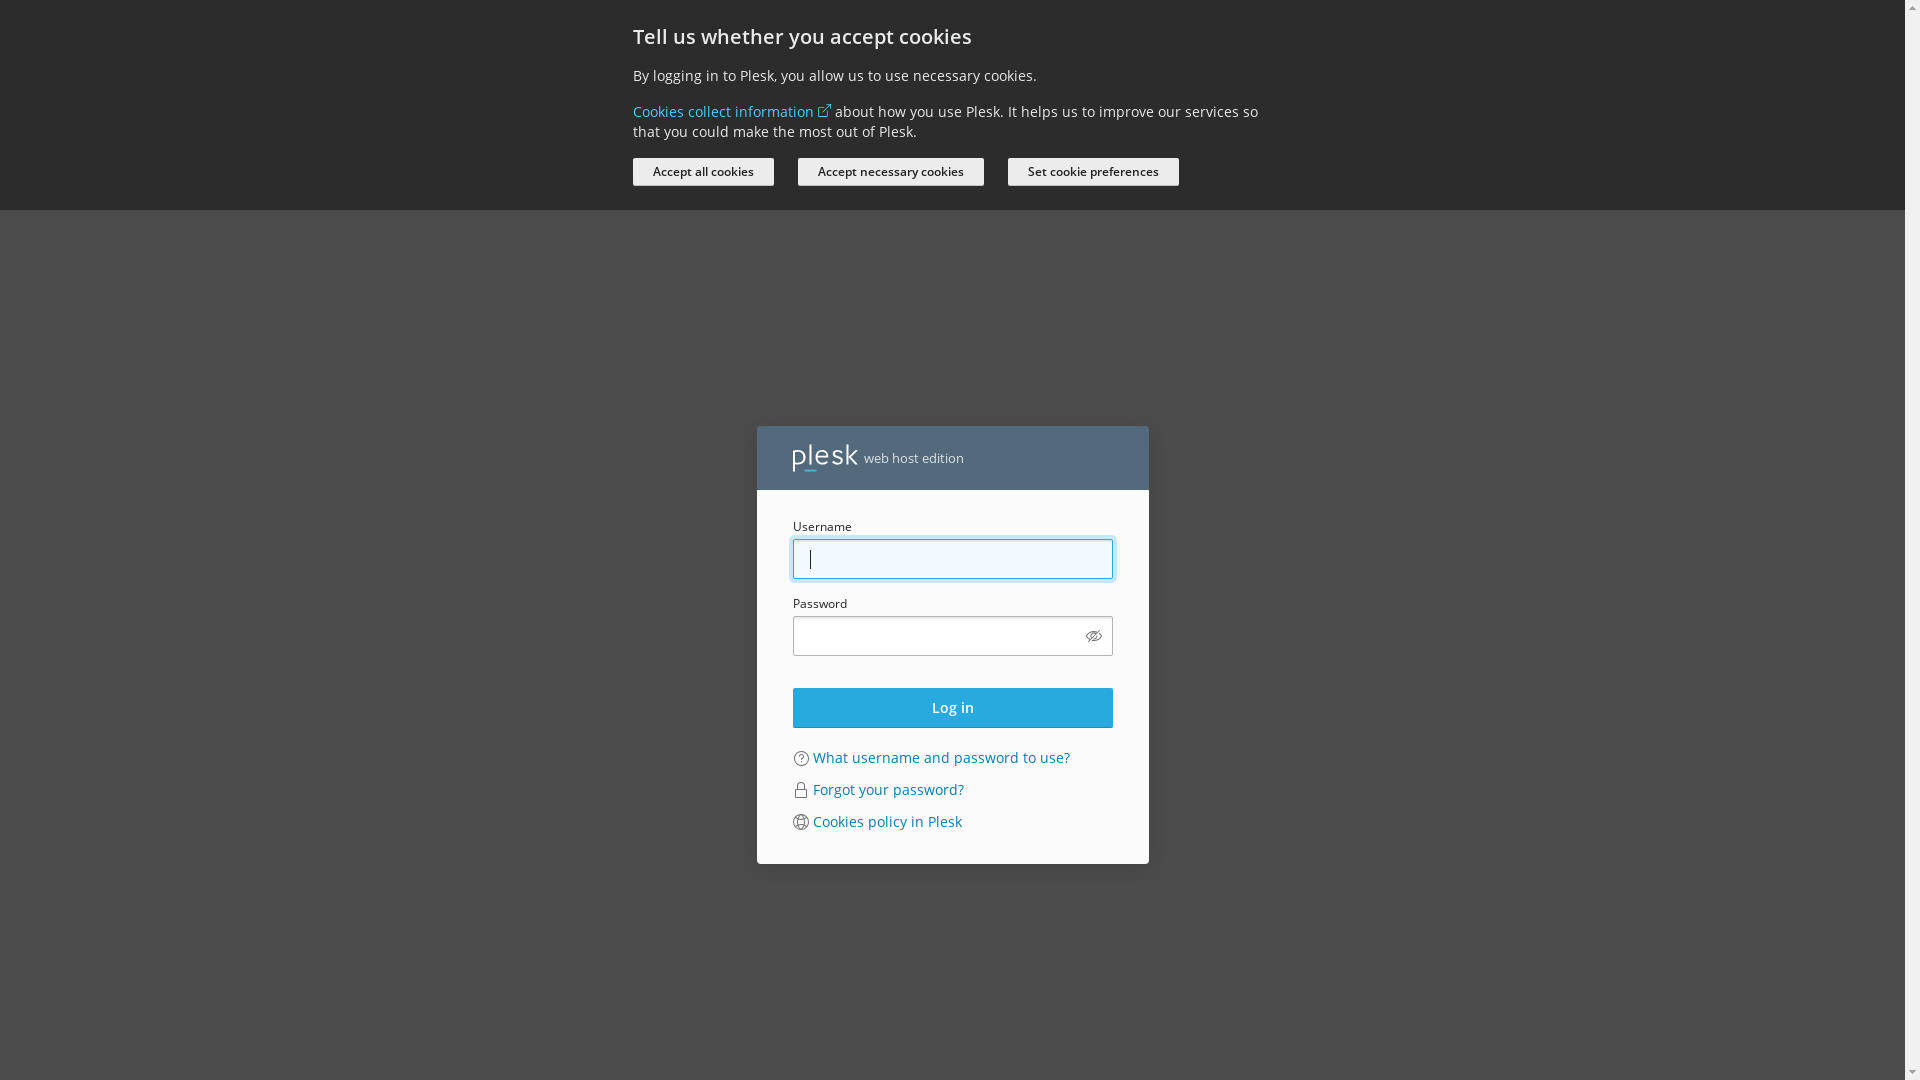 The width and height of the screenshot is (1920, 1080). Describe the element at coordinates (886, 822) in the screenshot. I see `Cookies policy in Plesk` at that location.